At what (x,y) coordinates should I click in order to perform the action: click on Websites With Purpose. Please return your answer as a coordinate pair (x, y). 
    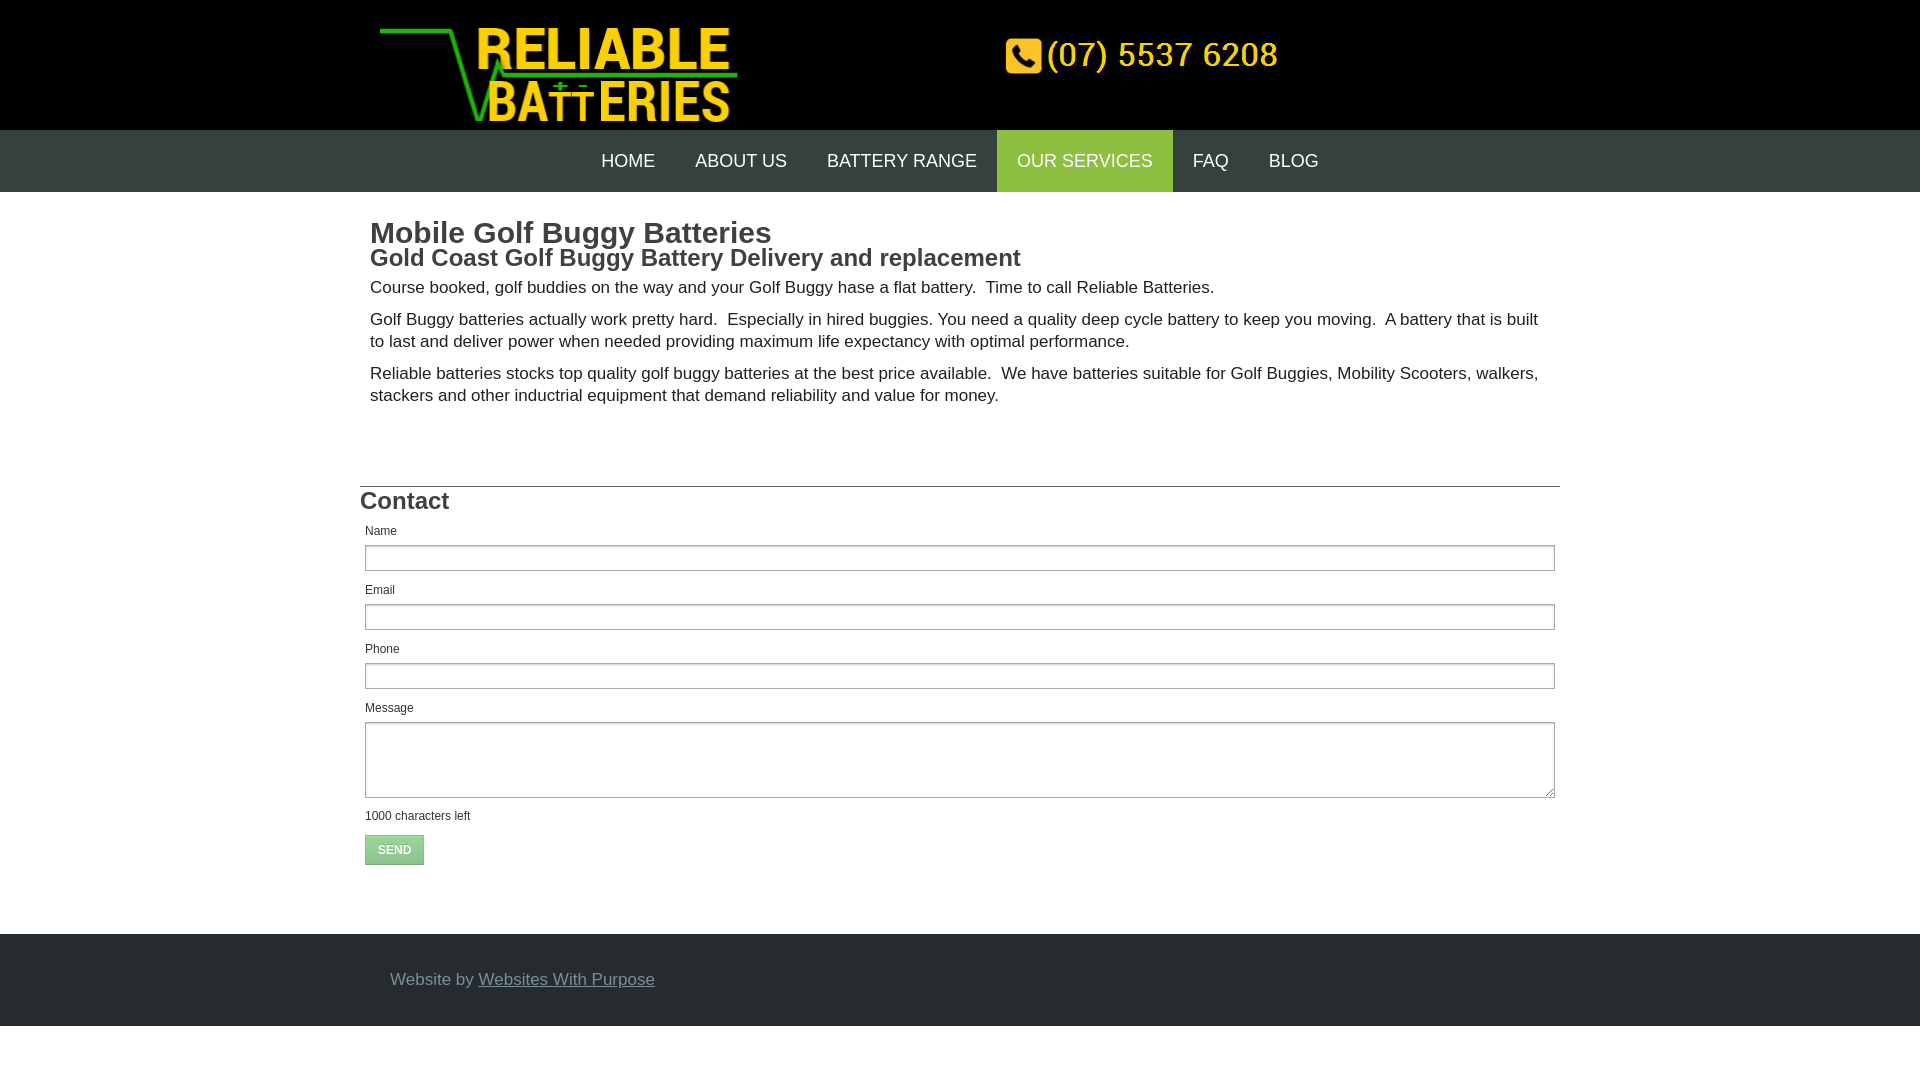
    Looking at the image, I should click on (566, 979).